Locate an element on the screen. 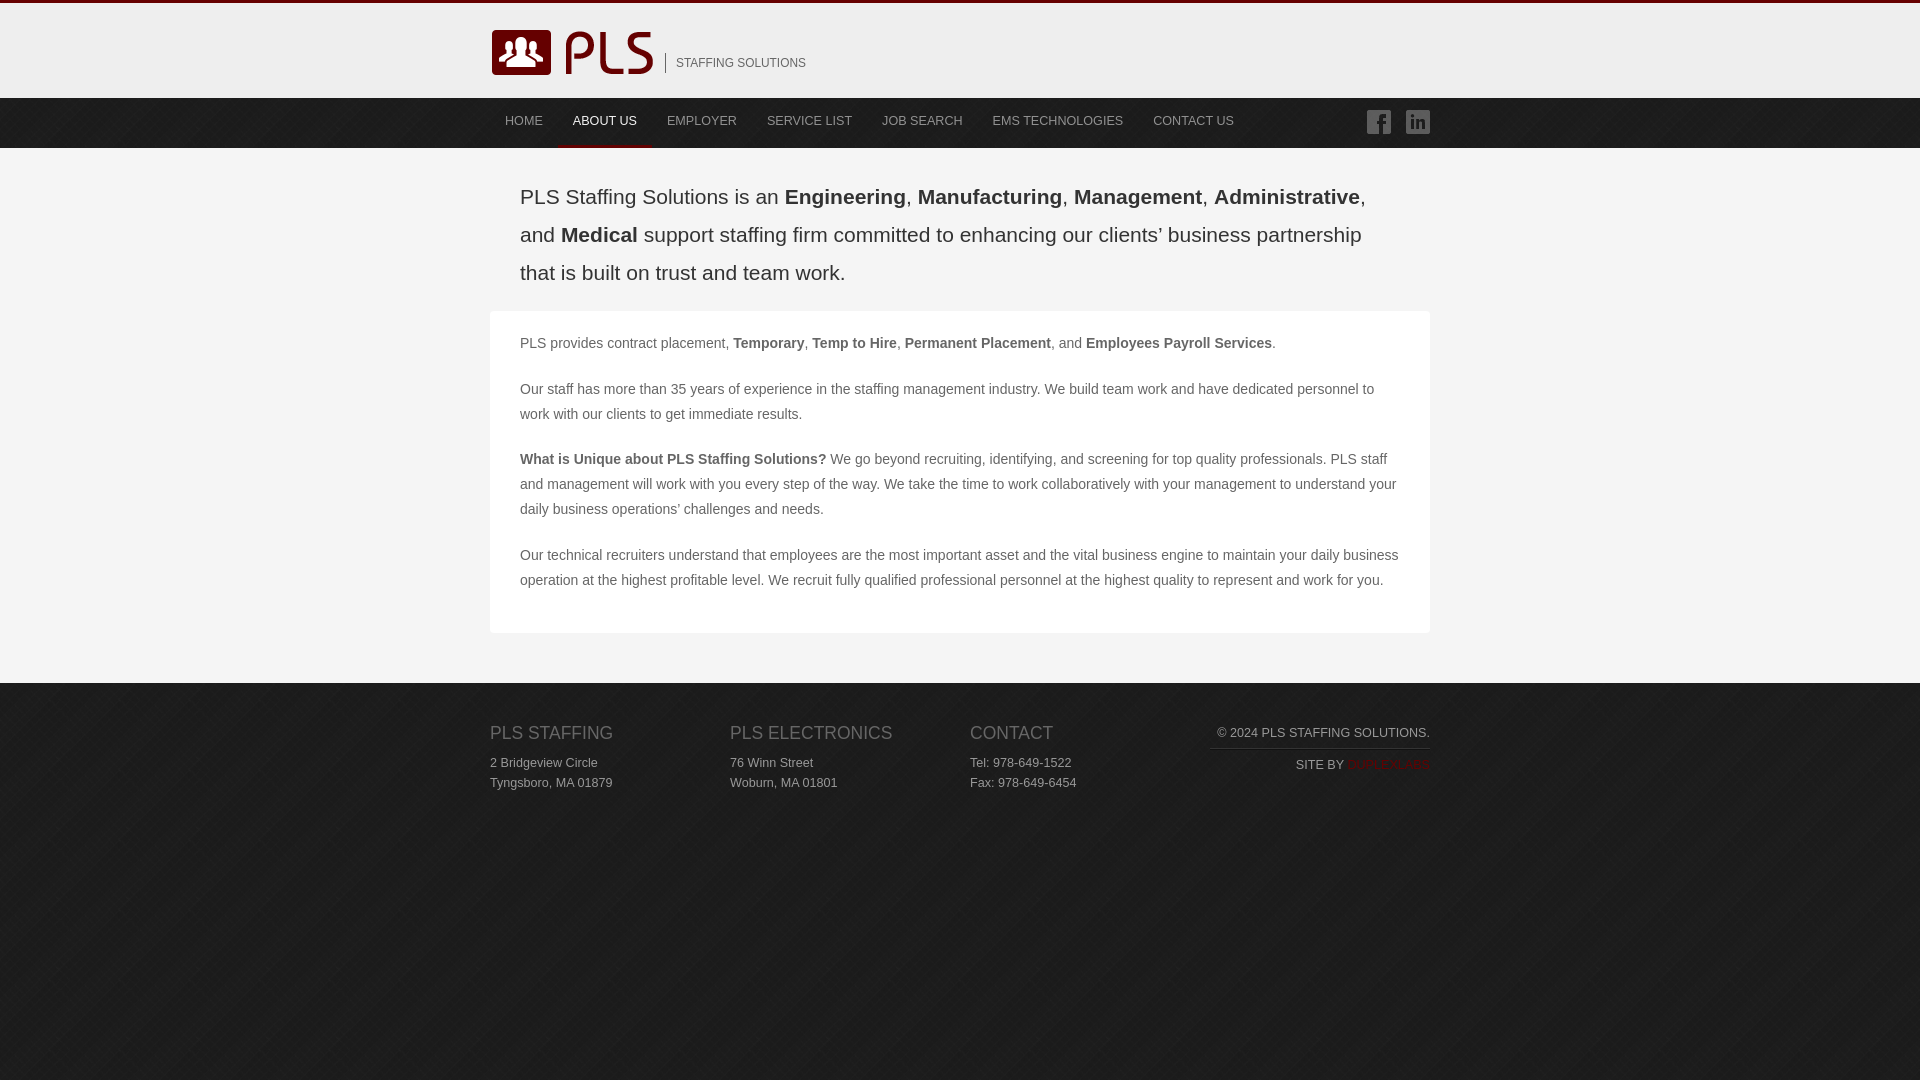 The width and height of the screenshot is (1920, 1080). CONTACT US is located at coordinates (1194, 122).